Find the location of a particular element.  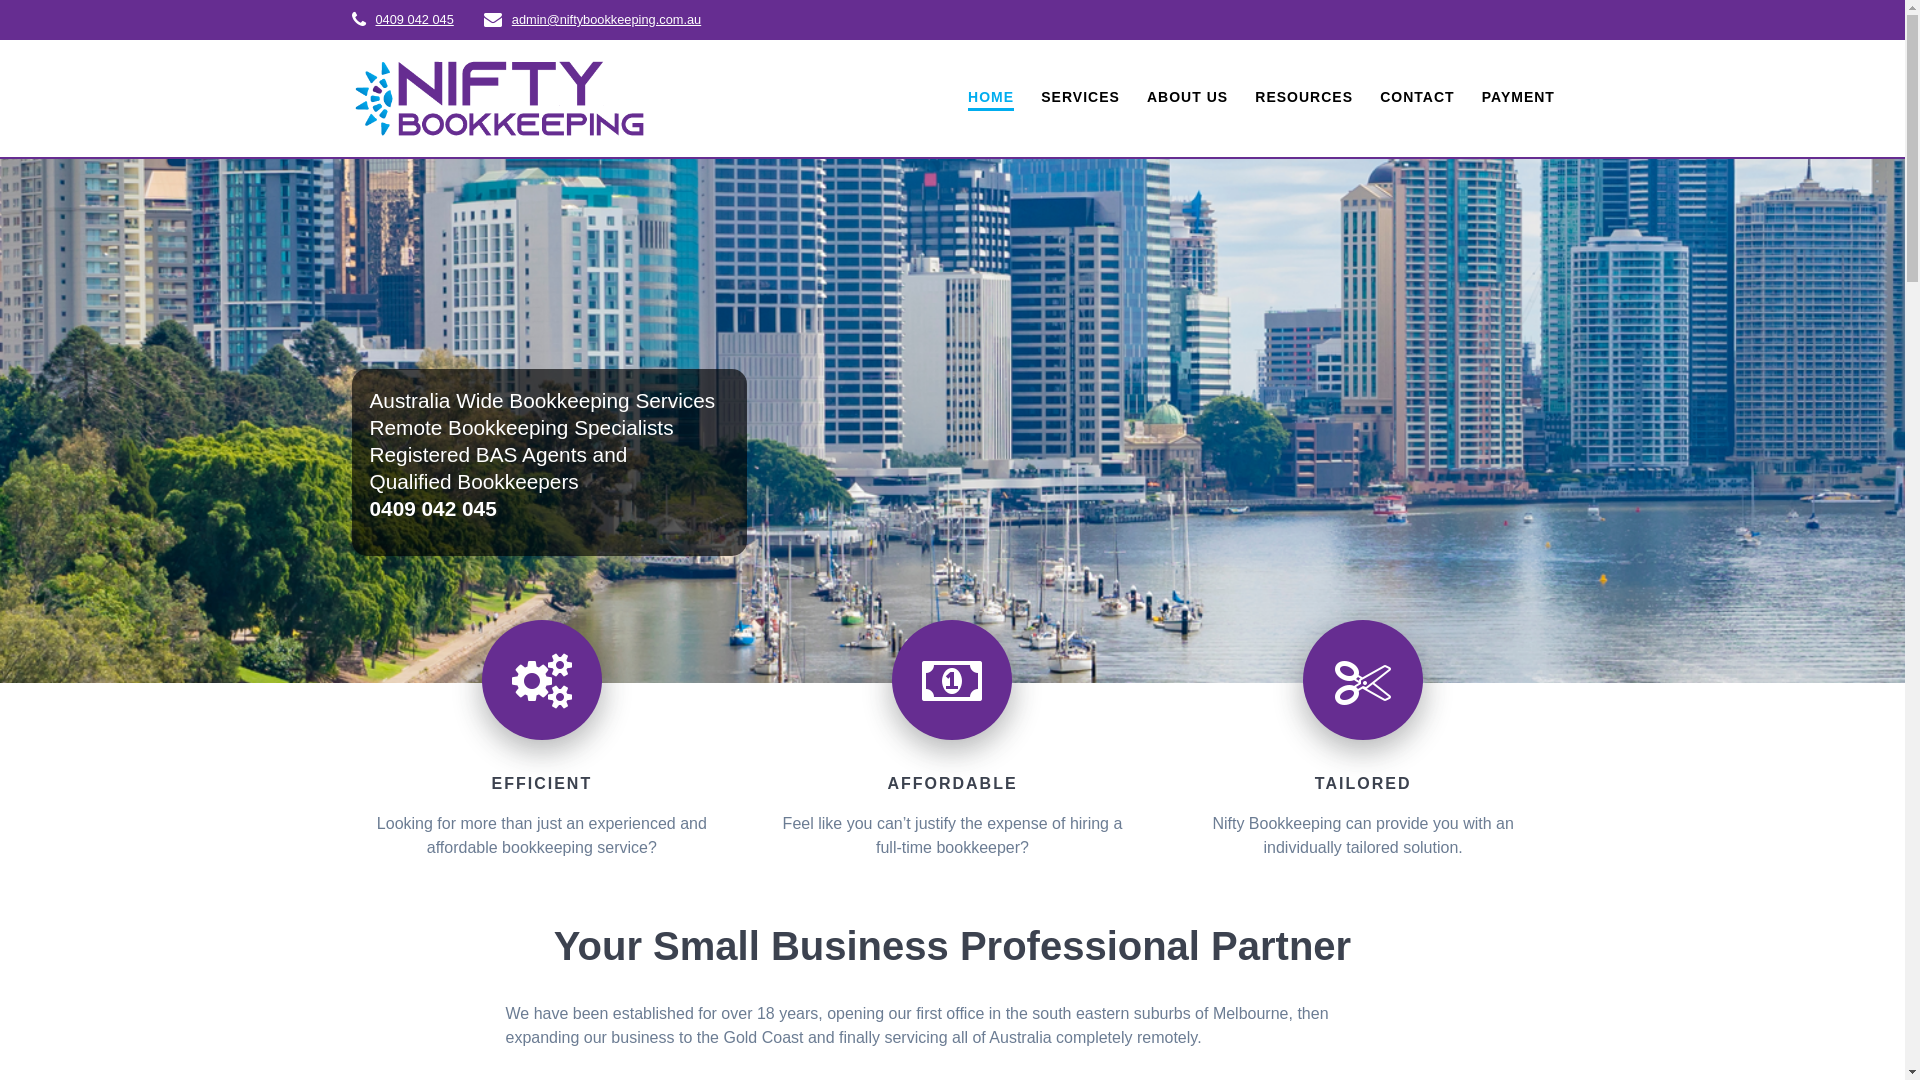

HOME is located at coordinates (990, 98).